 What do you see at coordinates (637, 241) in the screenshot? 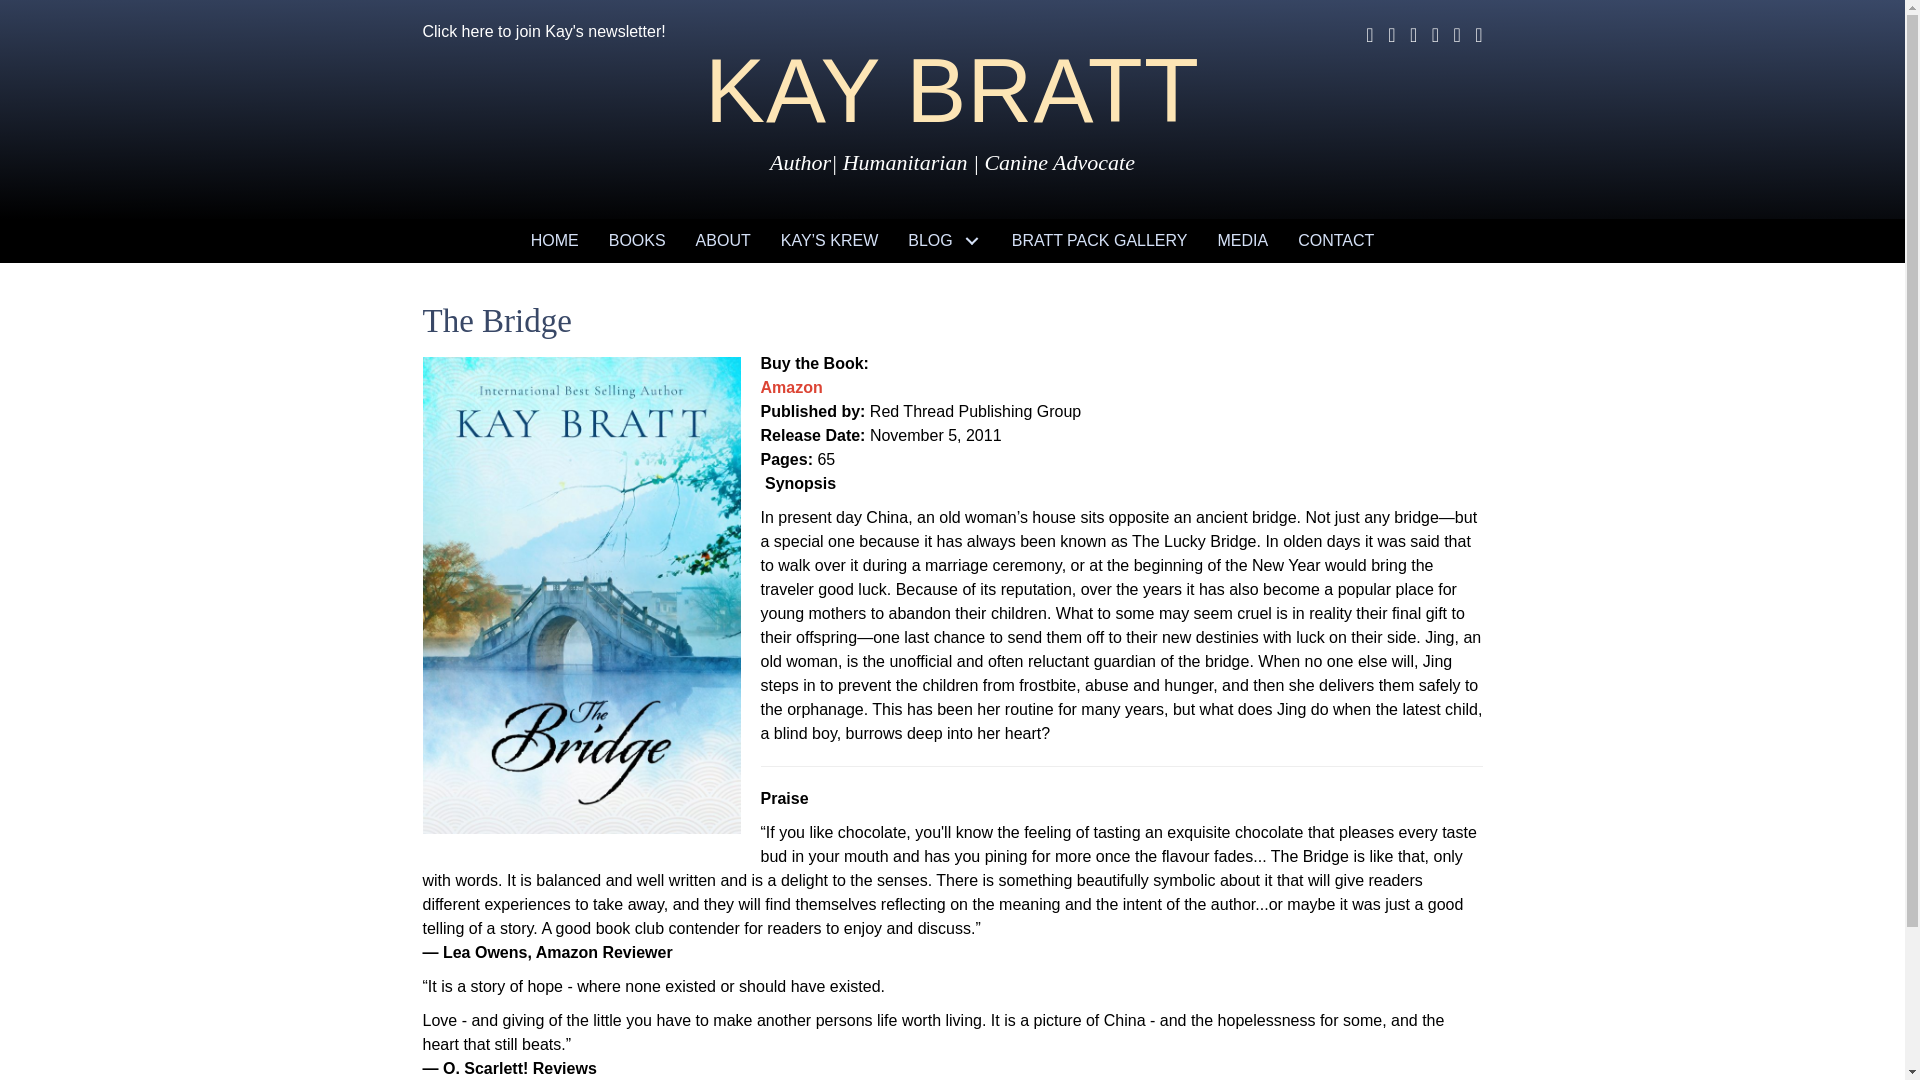
I see `BOOKS` at bounding box center [637, 241].